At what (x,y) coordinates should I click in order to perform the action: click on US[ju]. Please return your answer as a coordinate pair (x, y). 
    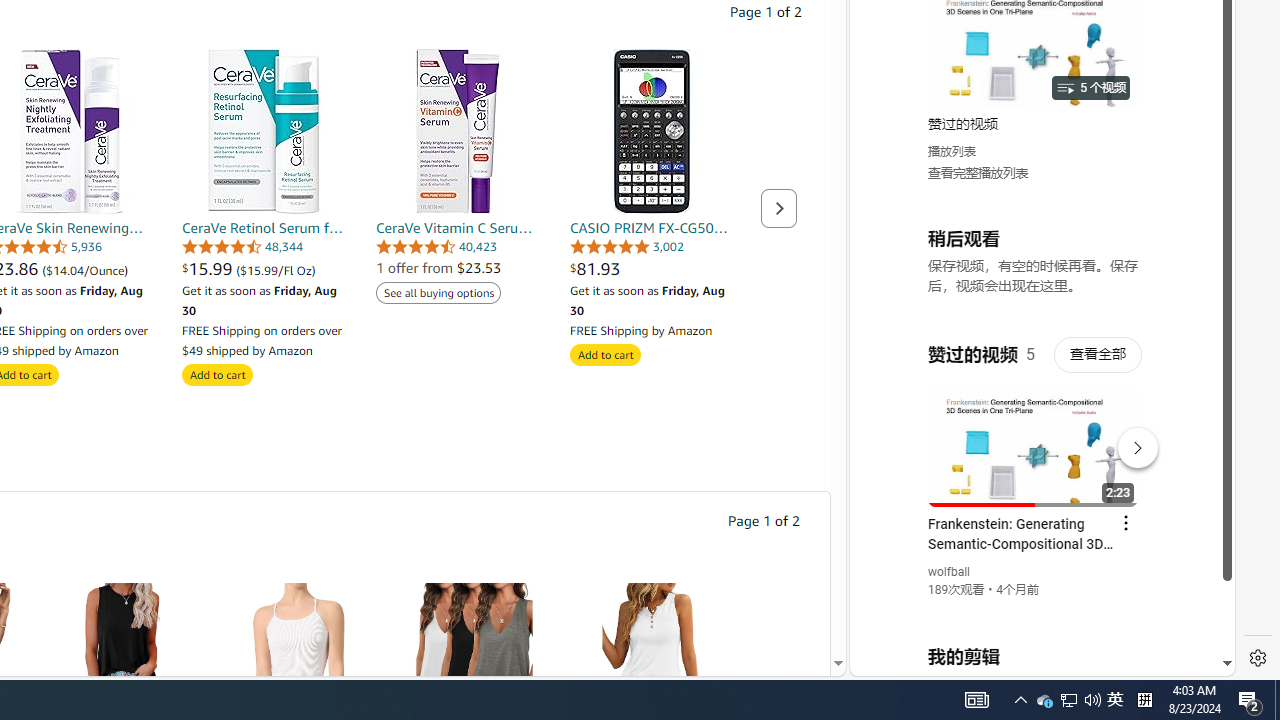
    Looking at the image, I should click on (918, 660).